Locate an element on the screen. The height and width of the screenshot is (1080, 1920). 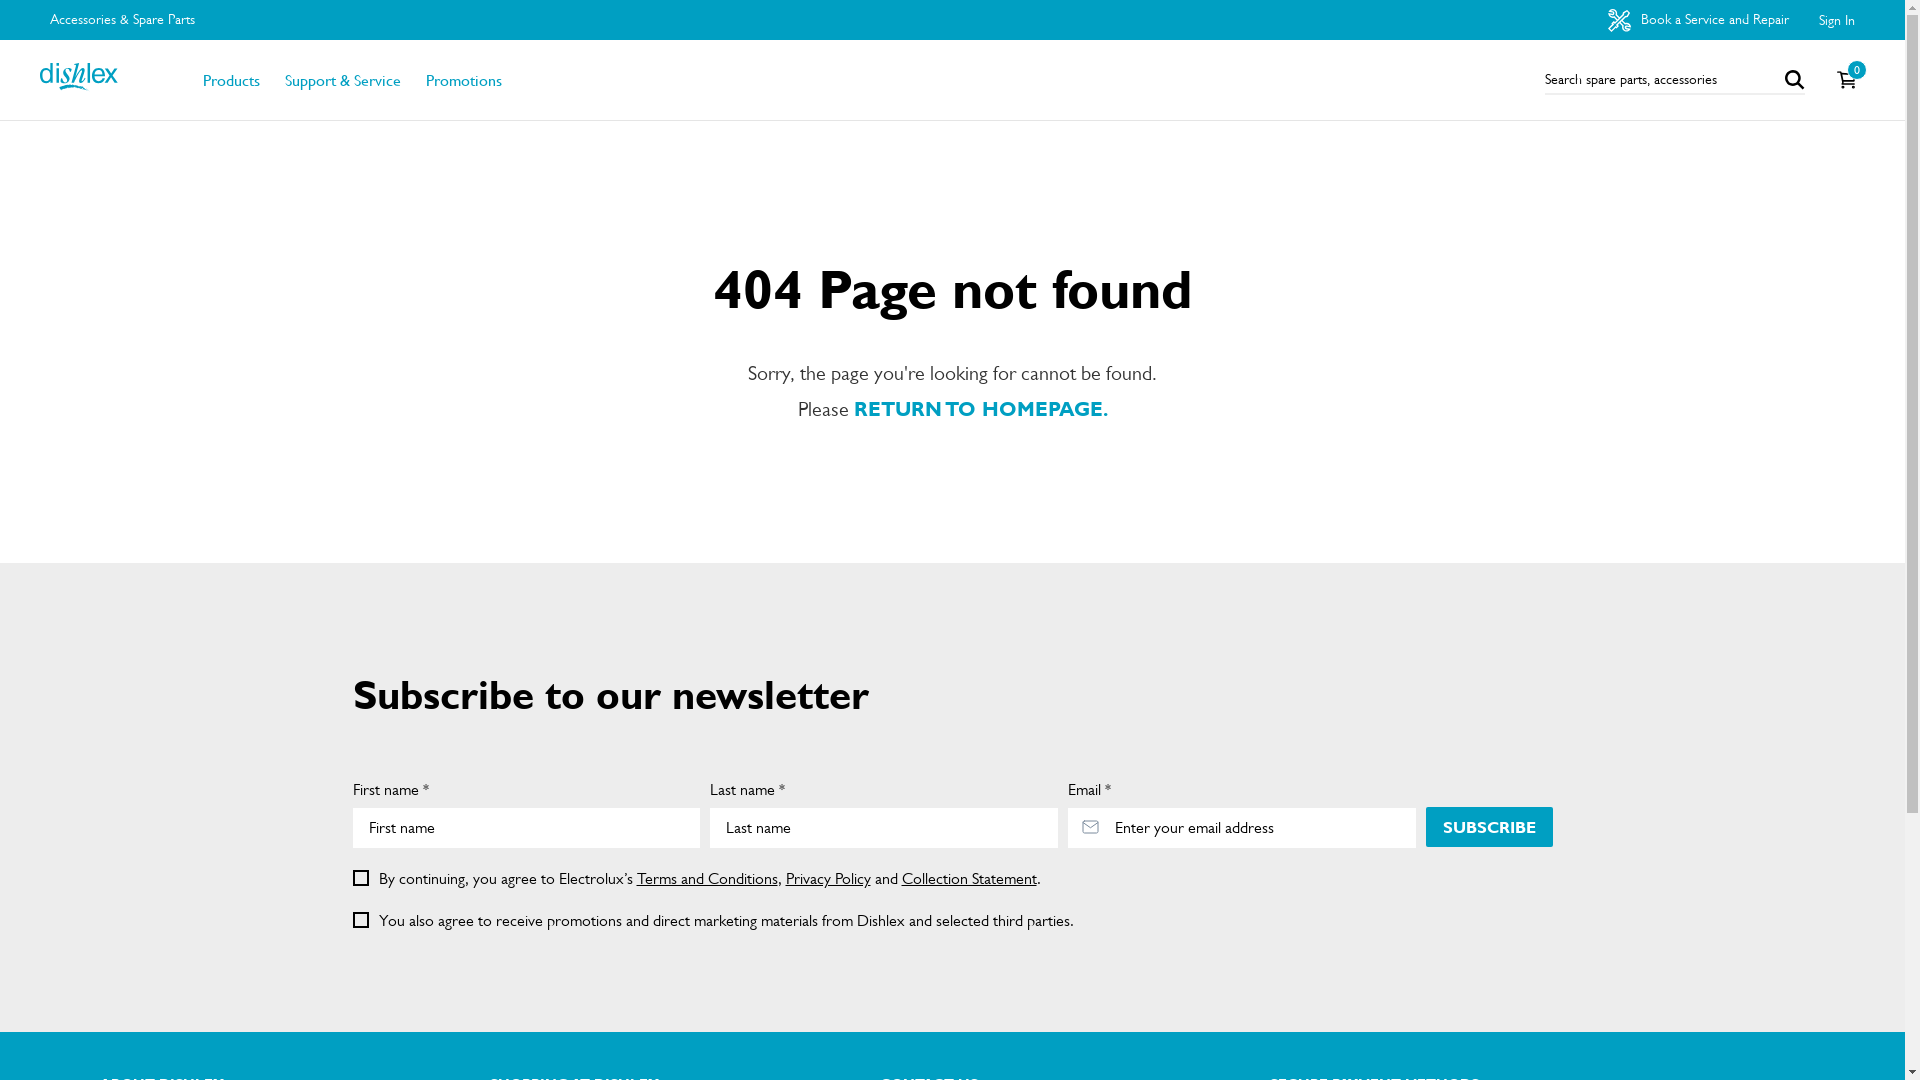
Support & Service is located at coordinates (343, 80).